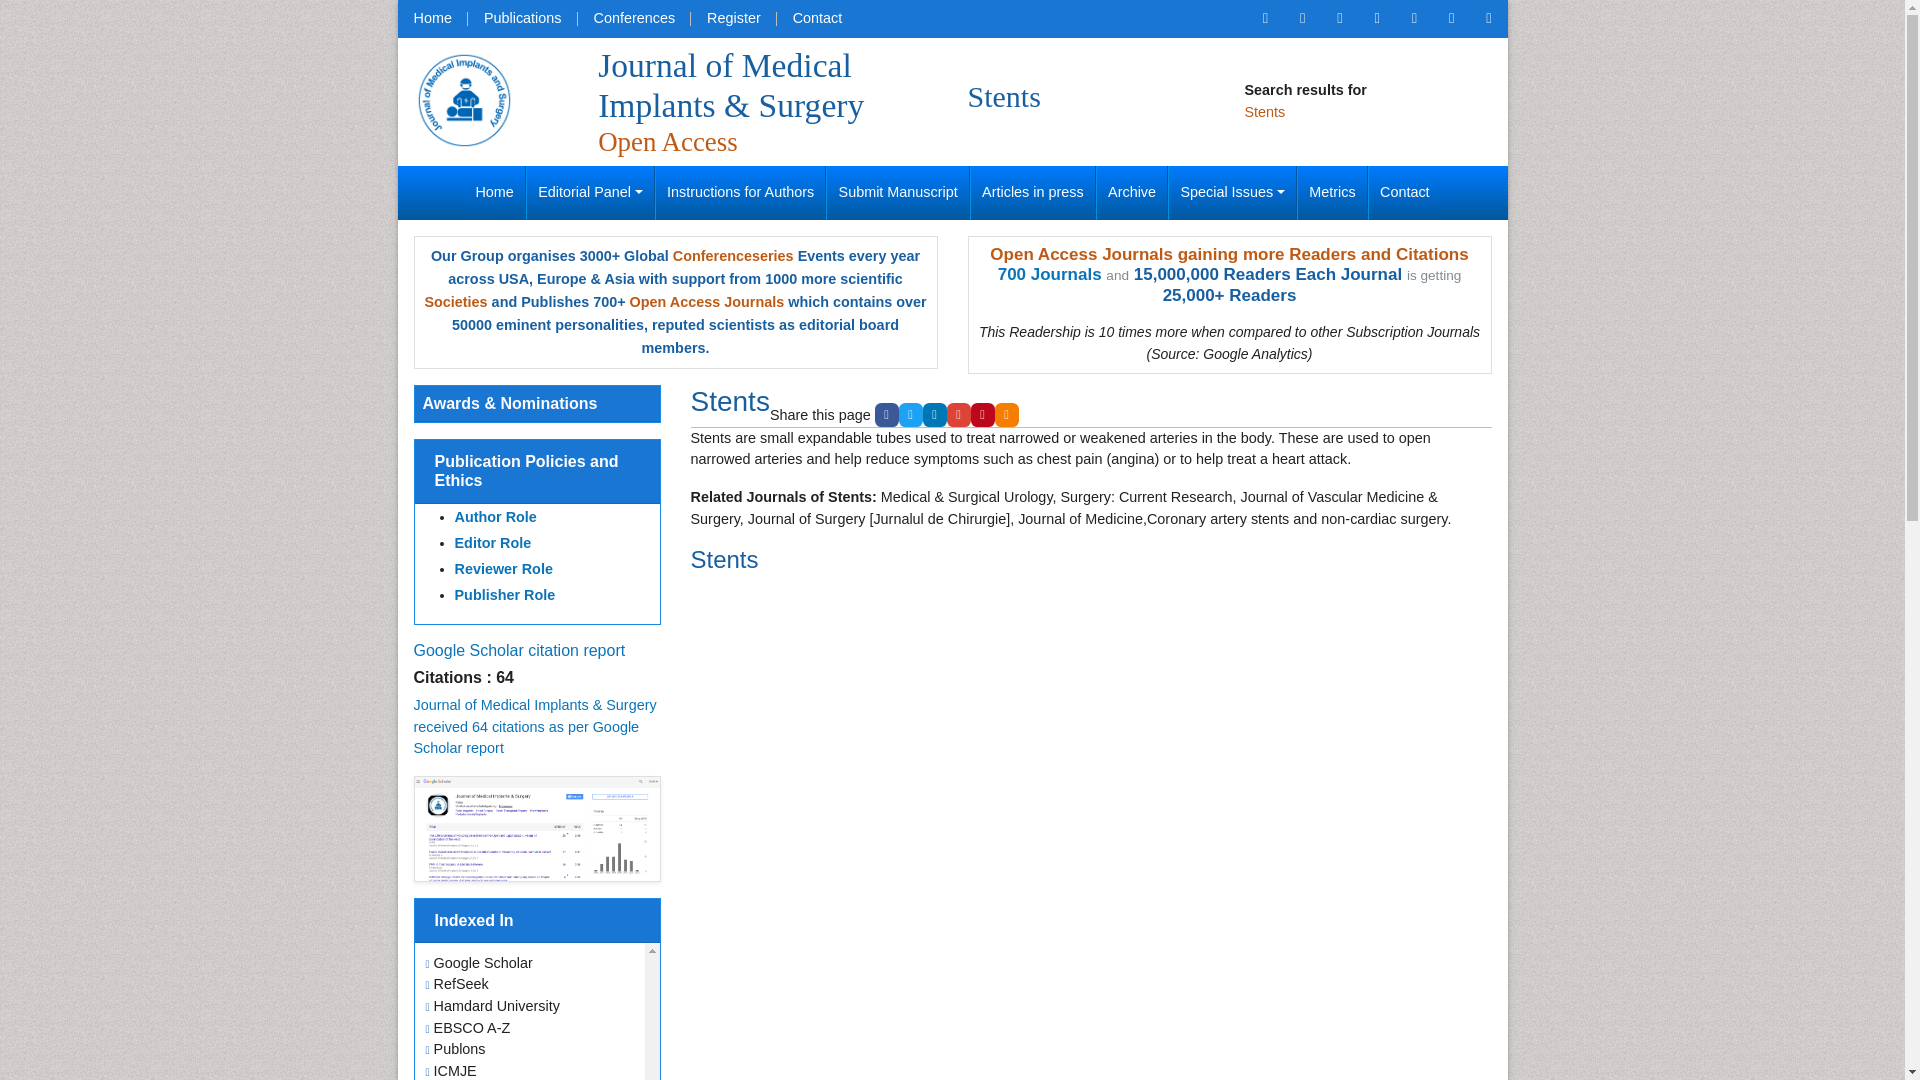  Describe the element at coordinates (456, 301) in the screenshot. I see `Societies` at that location.